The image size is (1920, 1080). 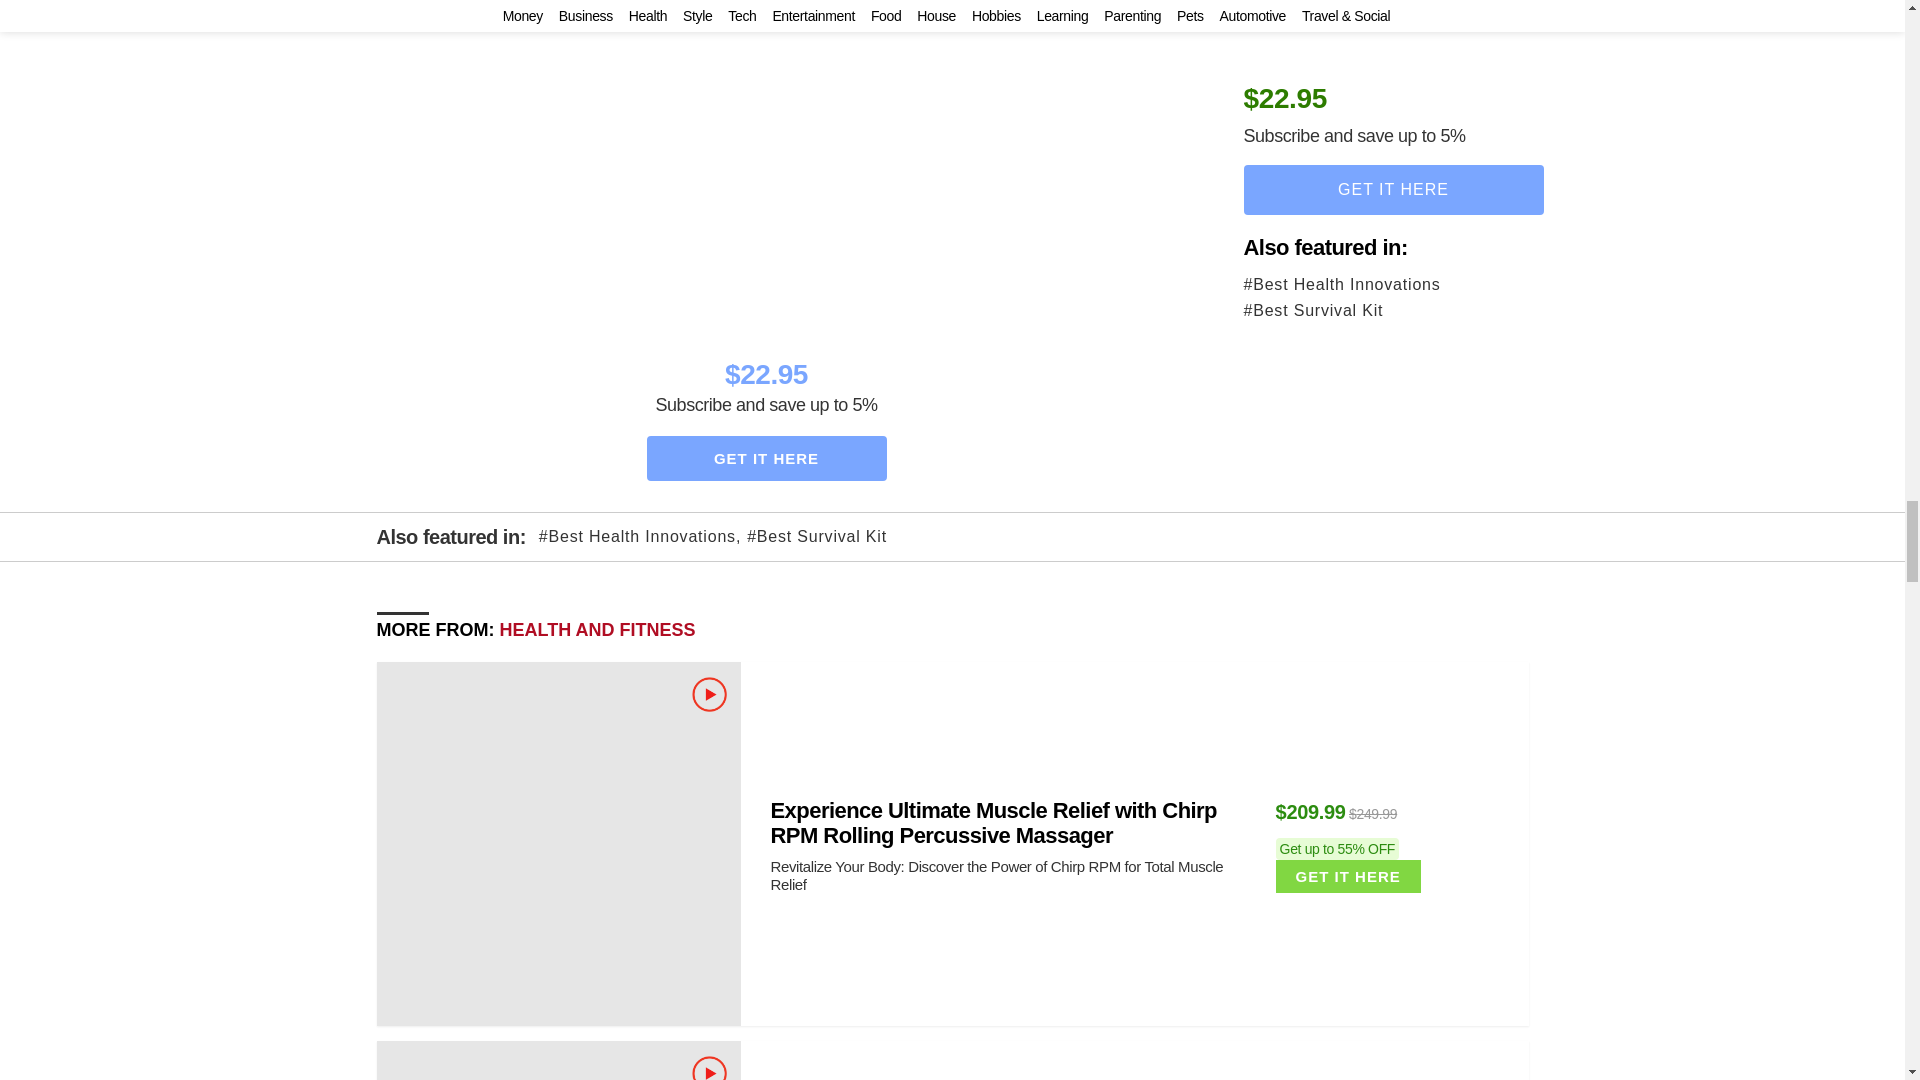 What do you see at coordinates (640, 536) in the screenshot?
I see `Best Health Innovations,` at bounding box center [640, 536].